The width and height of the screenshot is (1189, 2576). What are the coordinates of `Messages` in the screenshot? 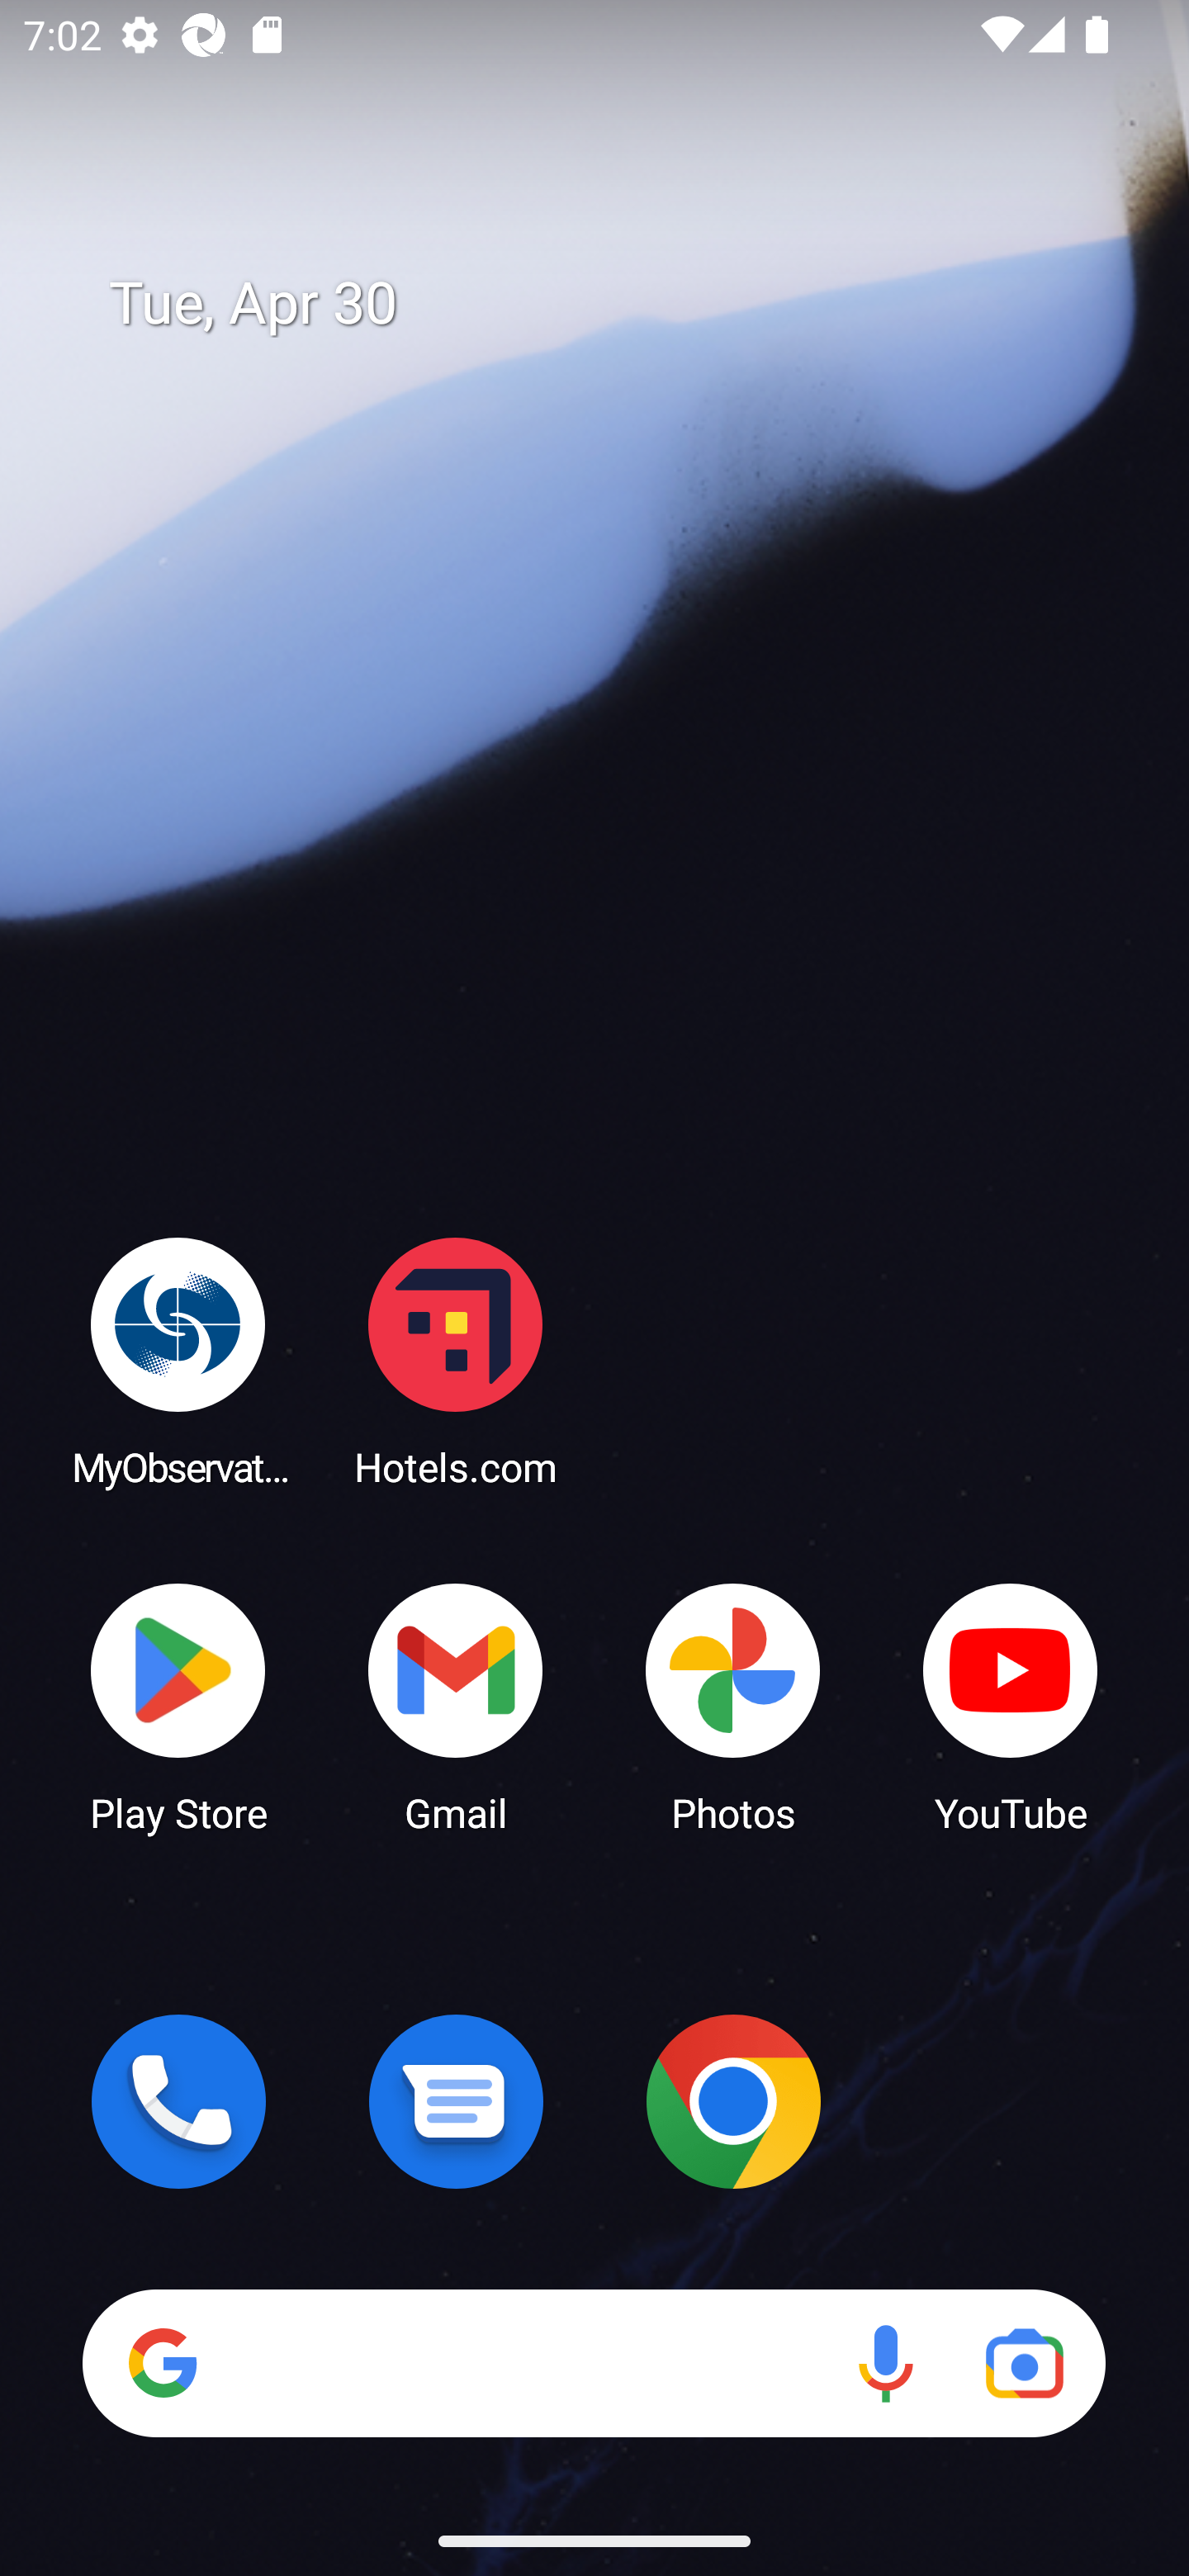 It's located at (456, 2101).